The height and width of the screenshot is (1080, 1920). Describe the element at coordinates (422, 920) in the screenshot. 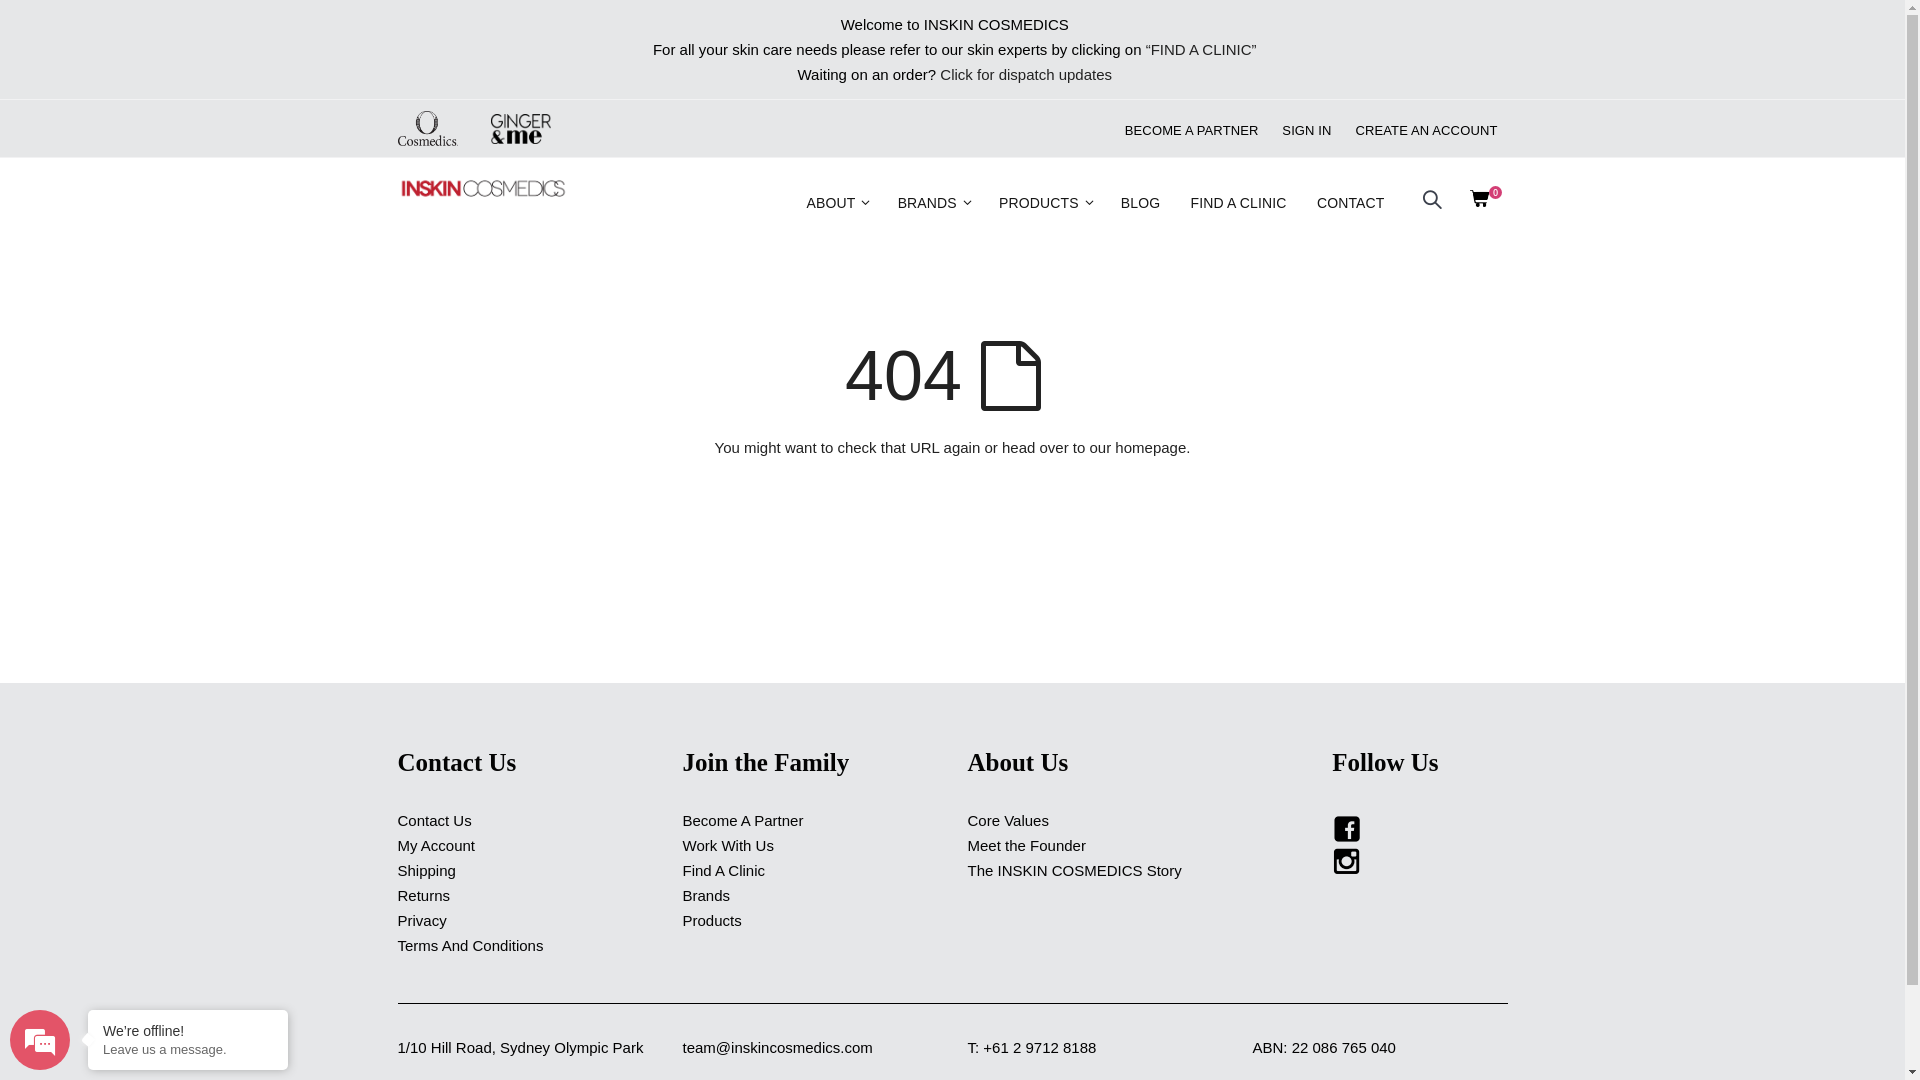

I see `Privacy` at that location.